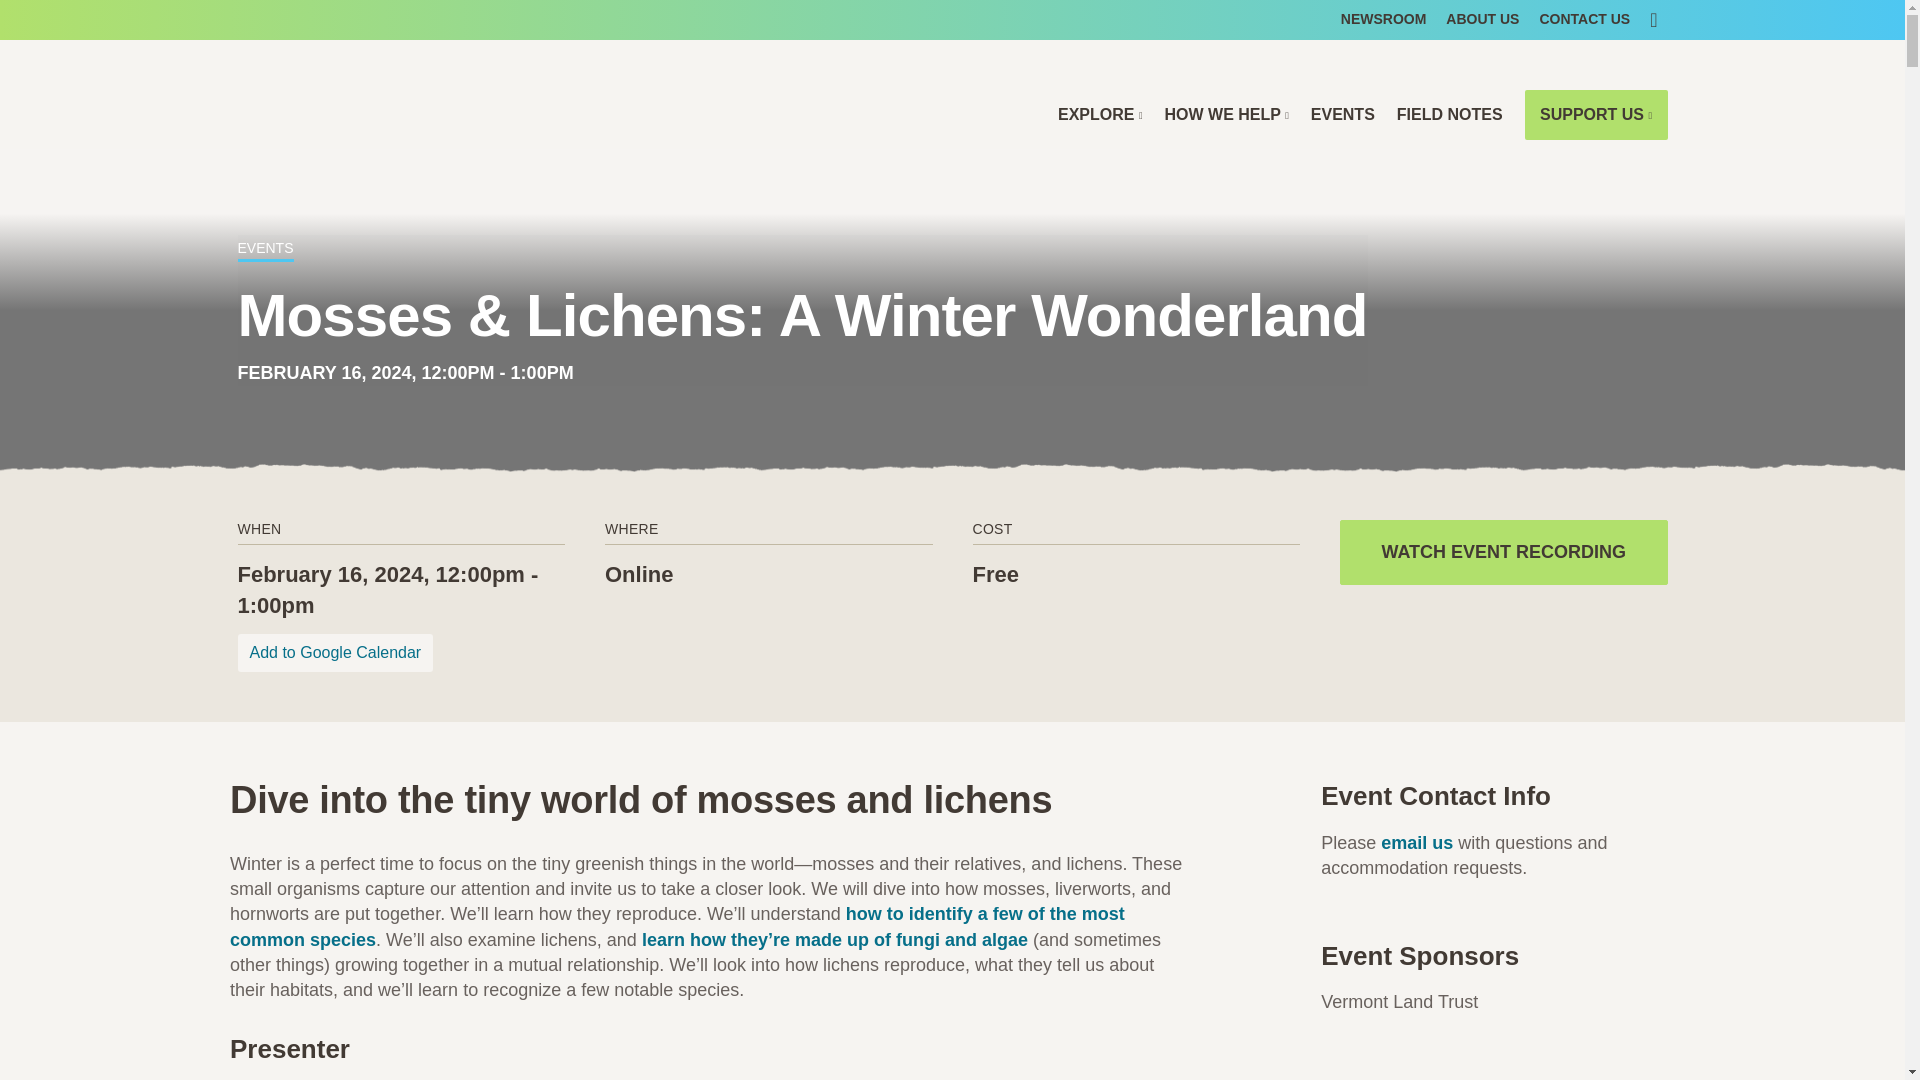 This screenshot has width=1920, height=1080. What do you see at coordinates (1342, 114) in the screenshot?
I see `EVENTS` at bounding box center [1342, 114].